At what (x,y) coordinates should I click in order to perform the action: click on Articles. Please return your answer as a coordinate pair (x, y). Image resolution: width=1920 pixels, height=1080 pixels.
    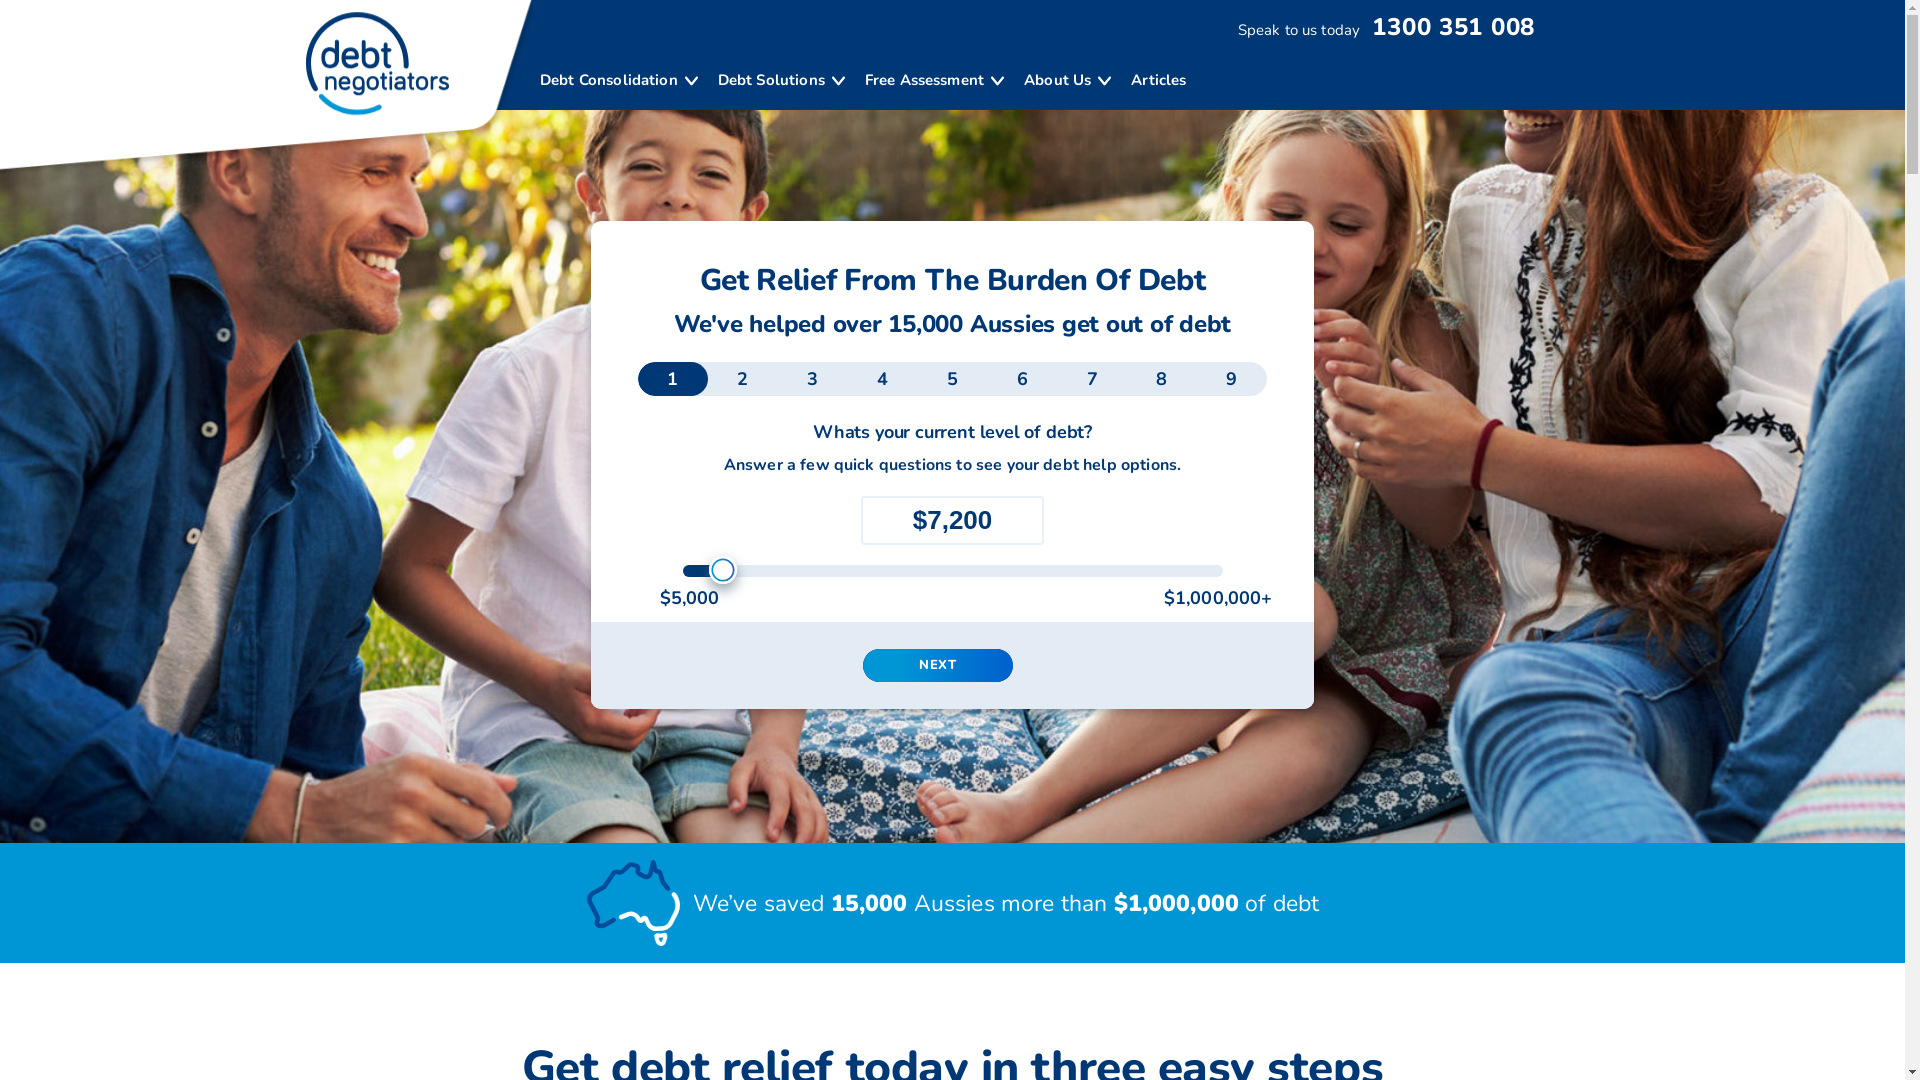
    Looking at the image, I should click on (1158, 80).